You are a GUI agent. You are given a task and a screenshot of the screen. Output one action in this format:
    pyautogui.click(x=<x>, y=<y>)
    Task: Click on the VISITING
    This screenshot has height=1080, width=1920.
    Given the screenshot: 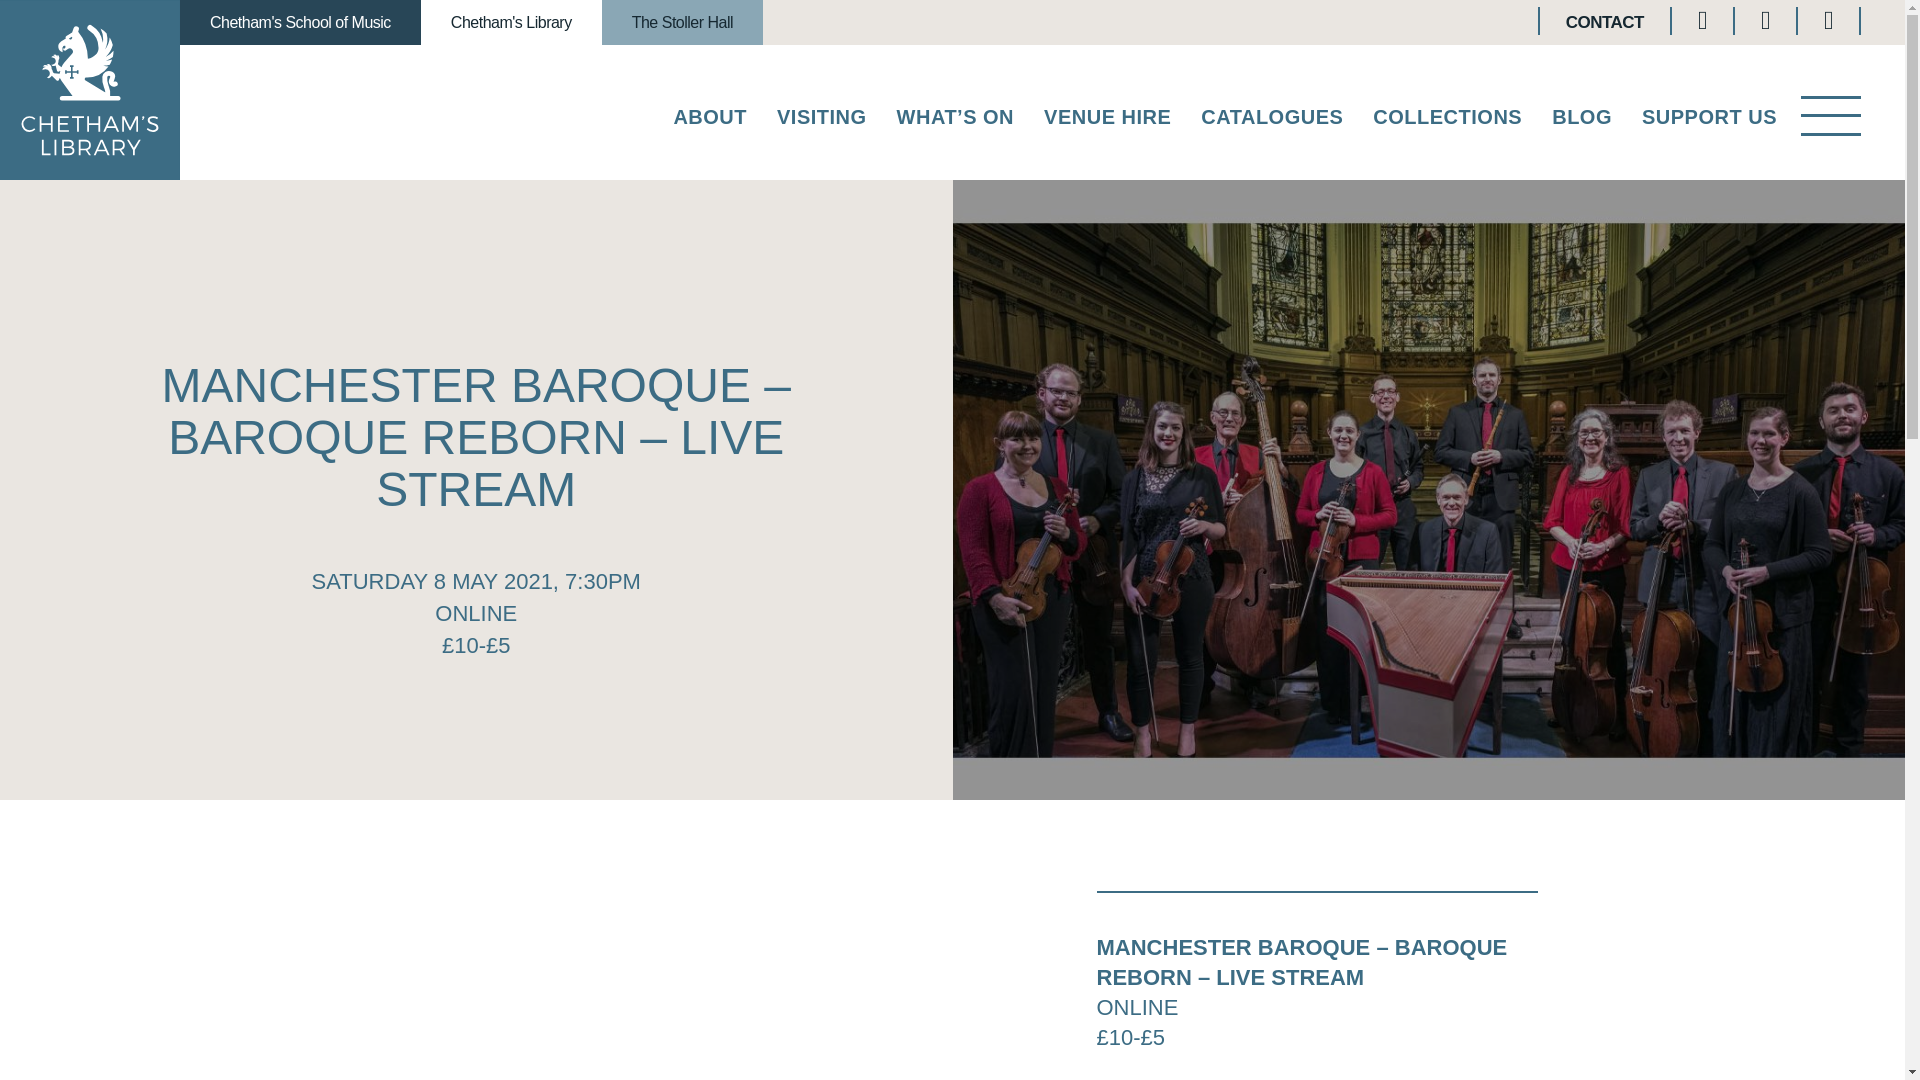 What is the action you would take?
    pyautogui.click(x=822, y=121)
    